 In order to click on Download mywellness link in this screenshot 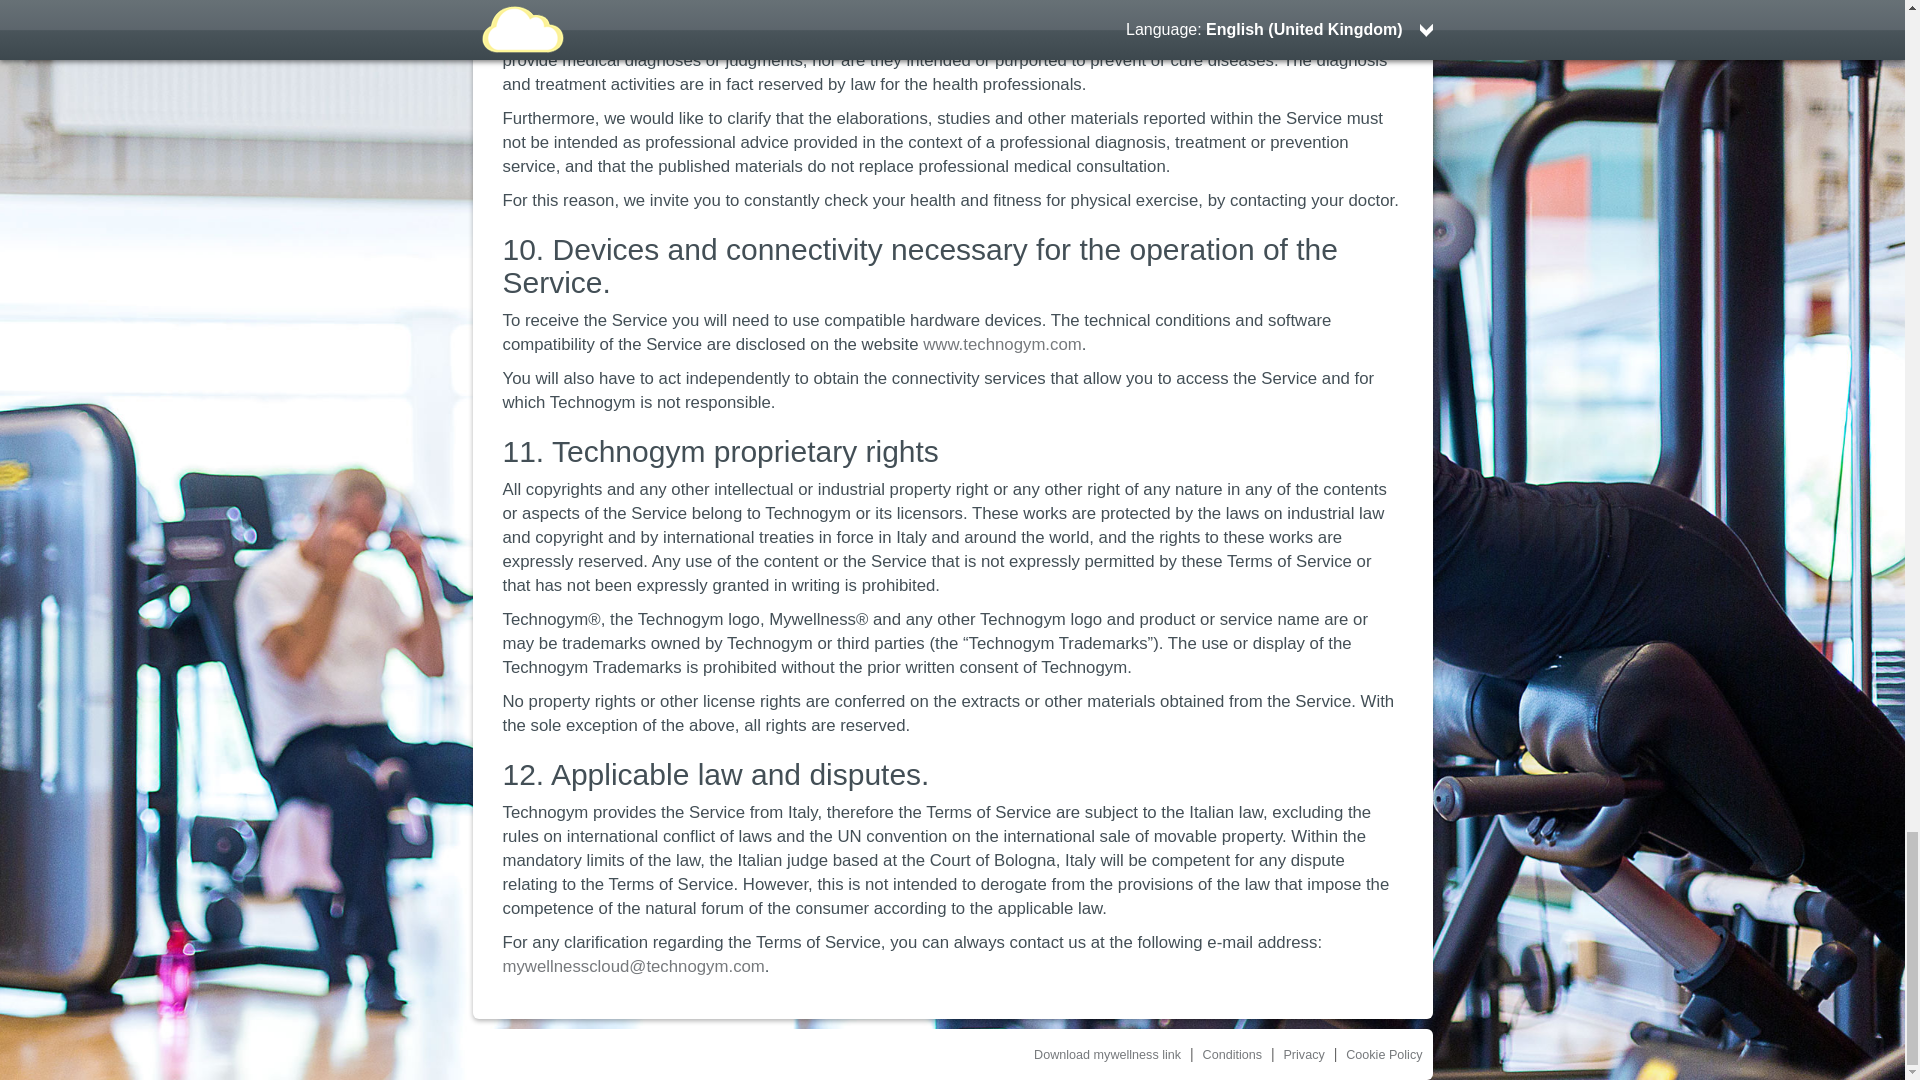, I will do `click(1107, 1054)`.